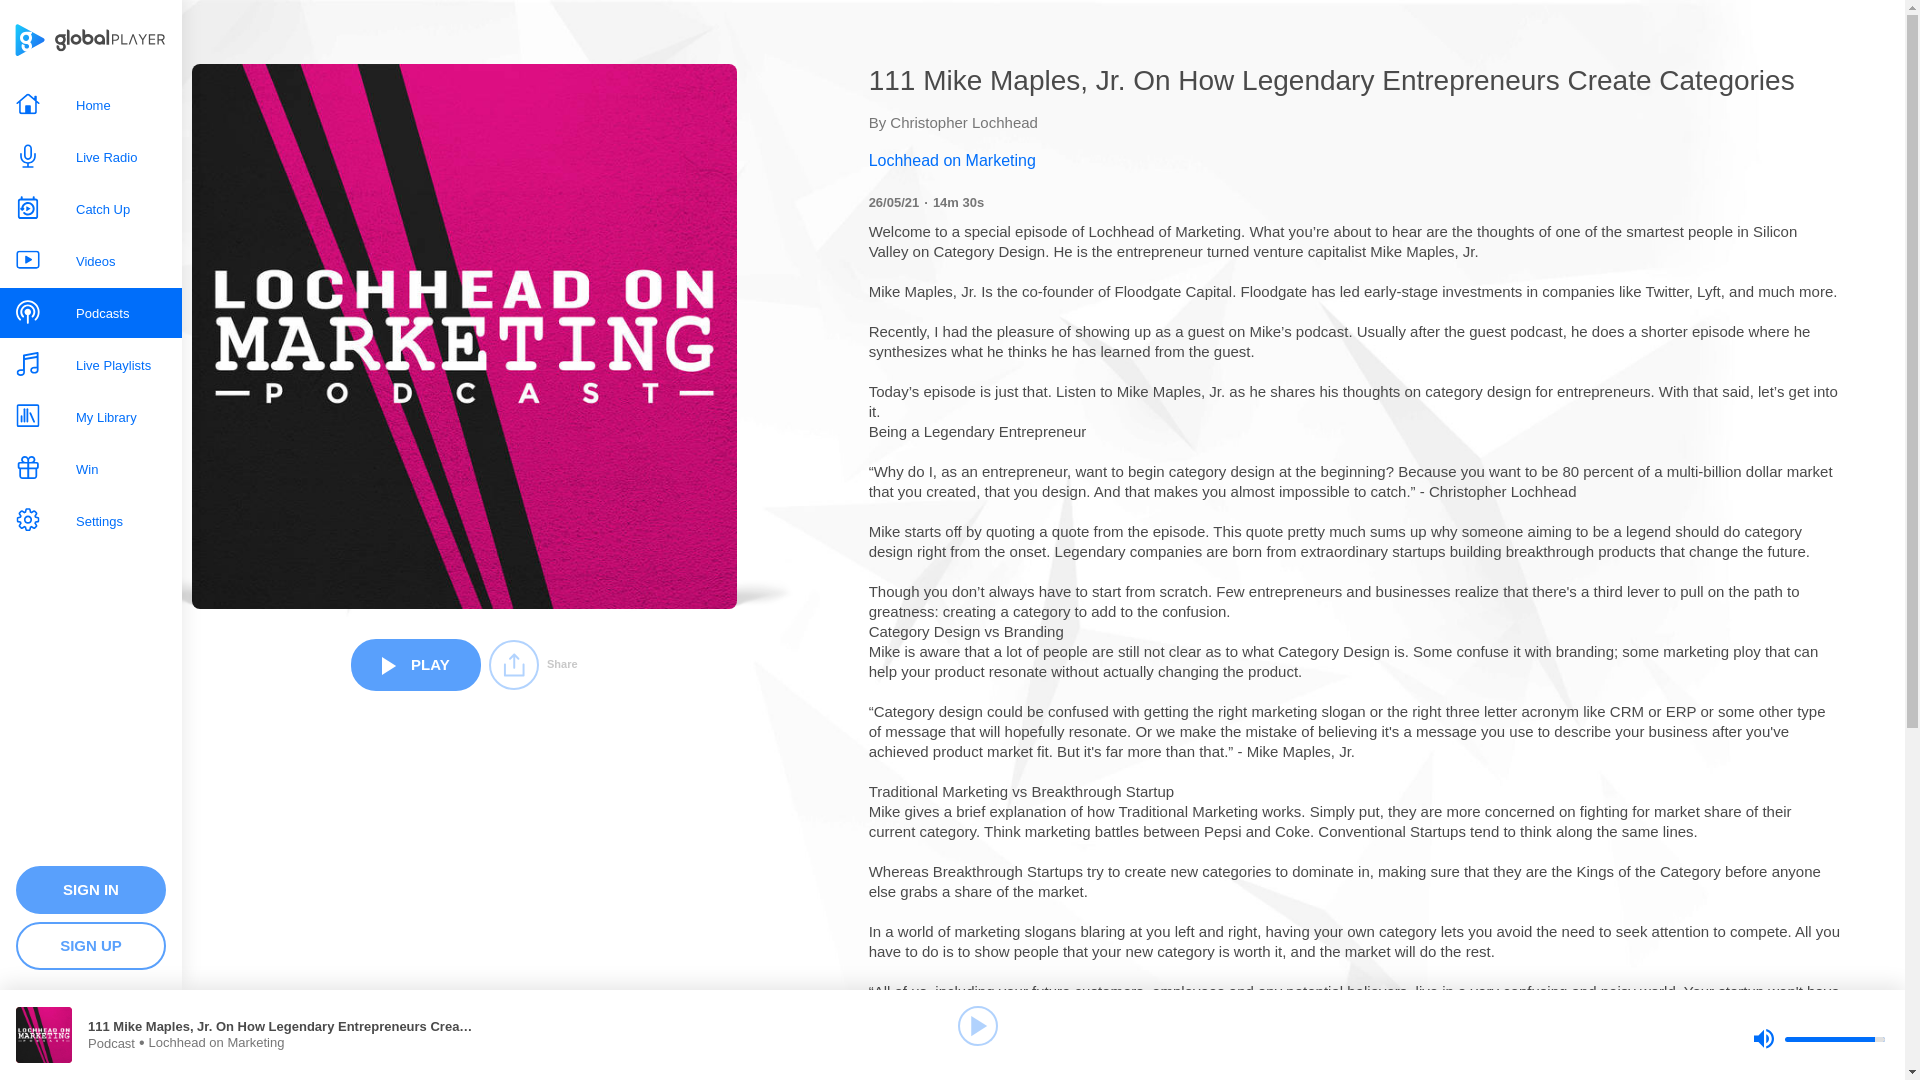  What do you see at coordinates (90, 890) in the screenshot?
I see `SIGN IN` at bounding box center [90, 890].